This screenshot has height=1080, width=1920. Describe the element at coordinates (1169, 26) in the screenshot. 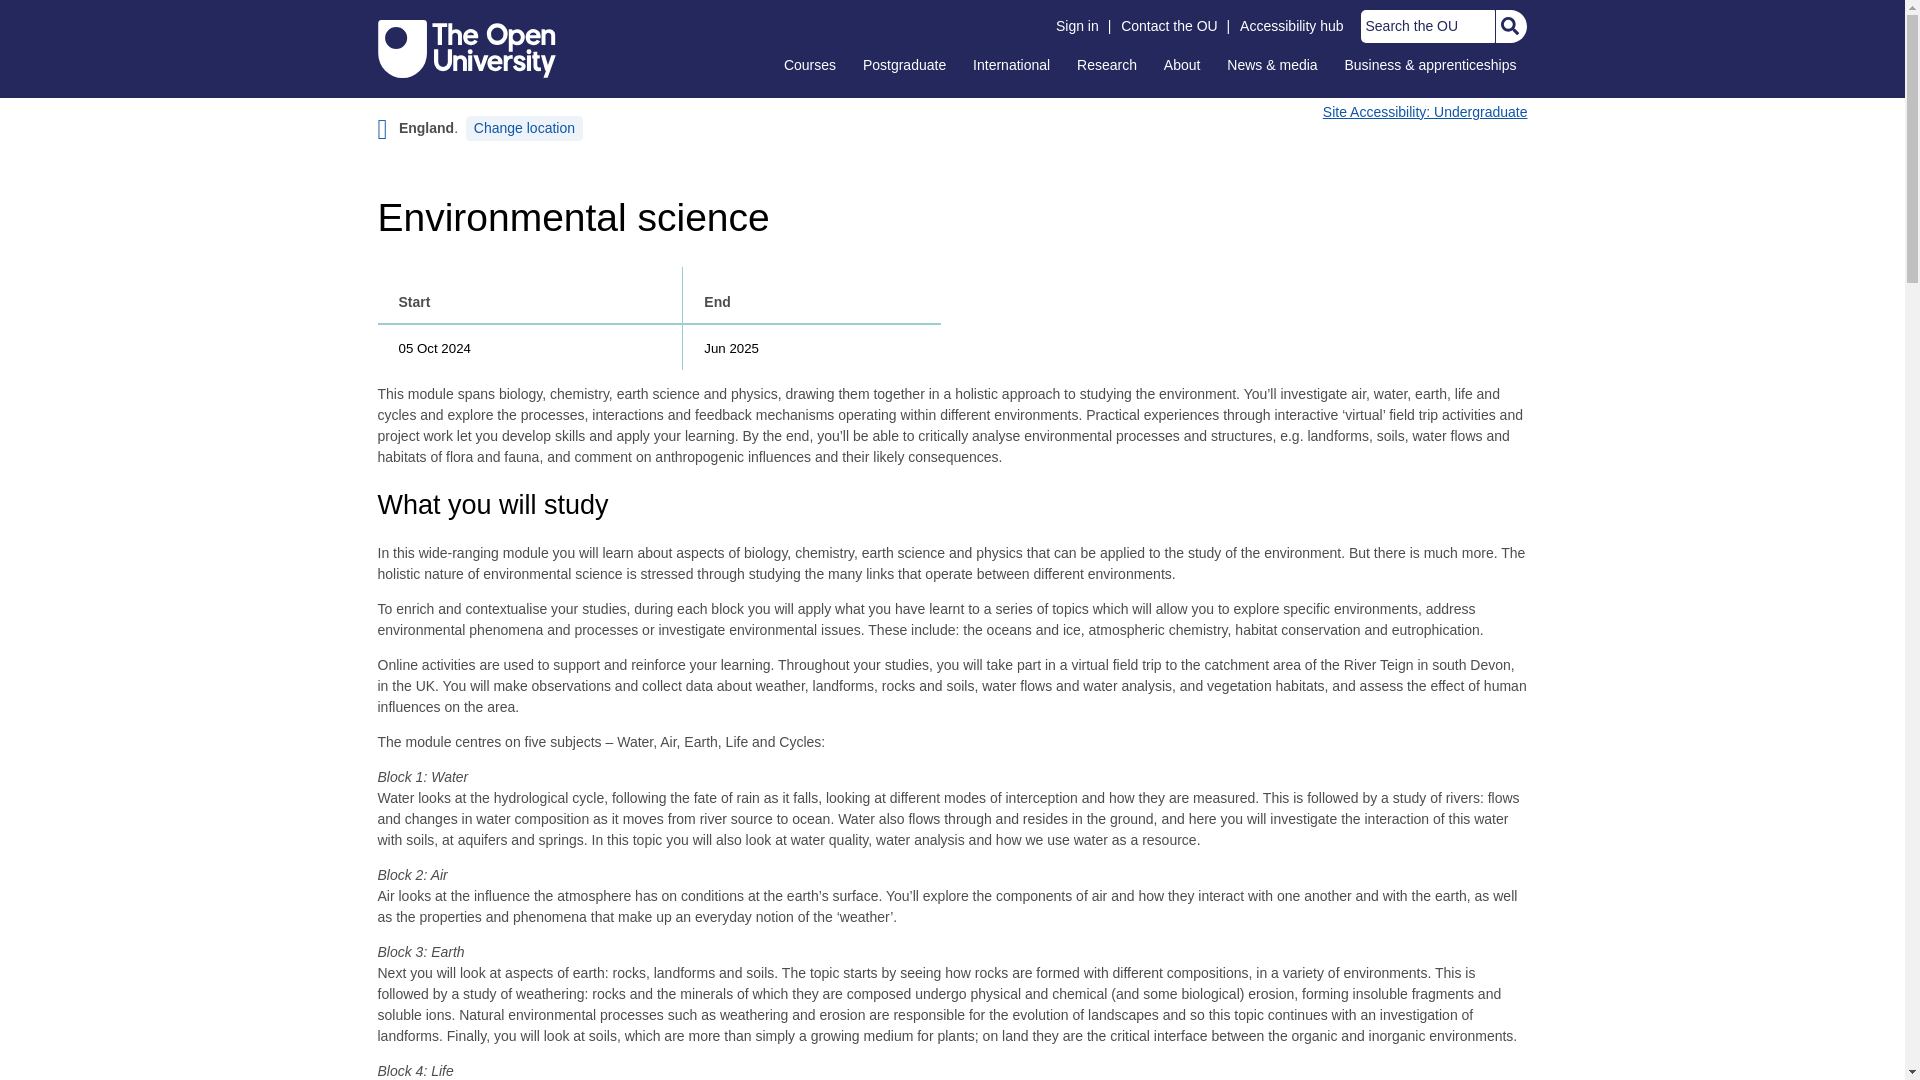

I see `Contact the OU` at that location.